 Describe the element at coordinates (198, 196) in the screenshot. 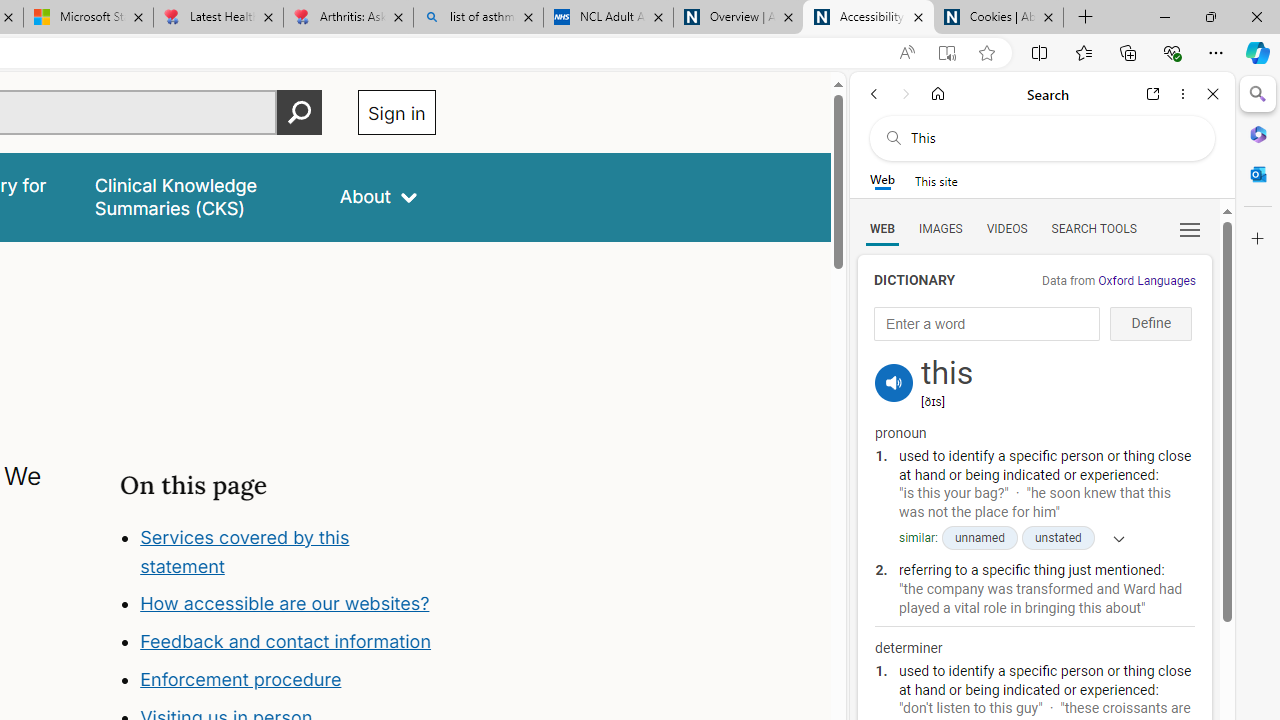

I see `false` at that location.